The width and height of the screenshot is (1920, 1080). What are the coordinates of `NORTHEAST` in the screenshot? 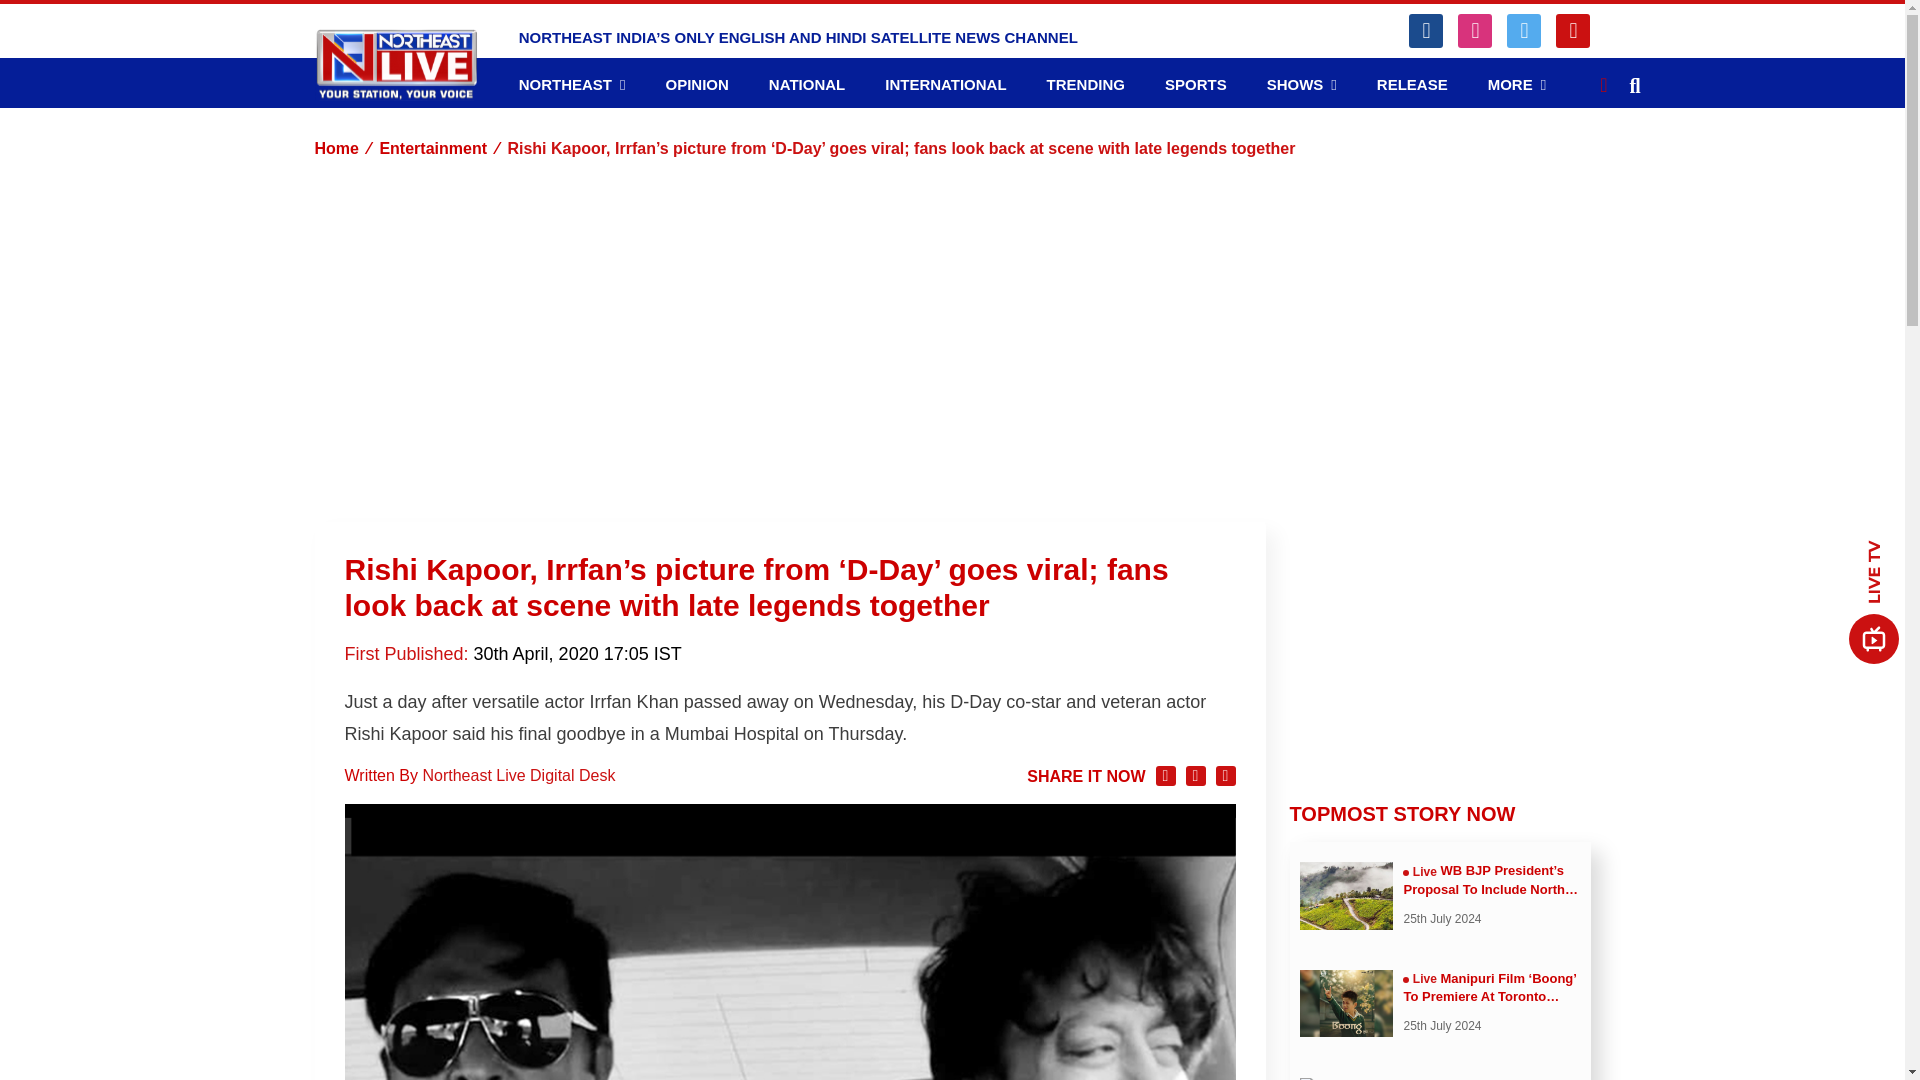 It's located at (572, 85).